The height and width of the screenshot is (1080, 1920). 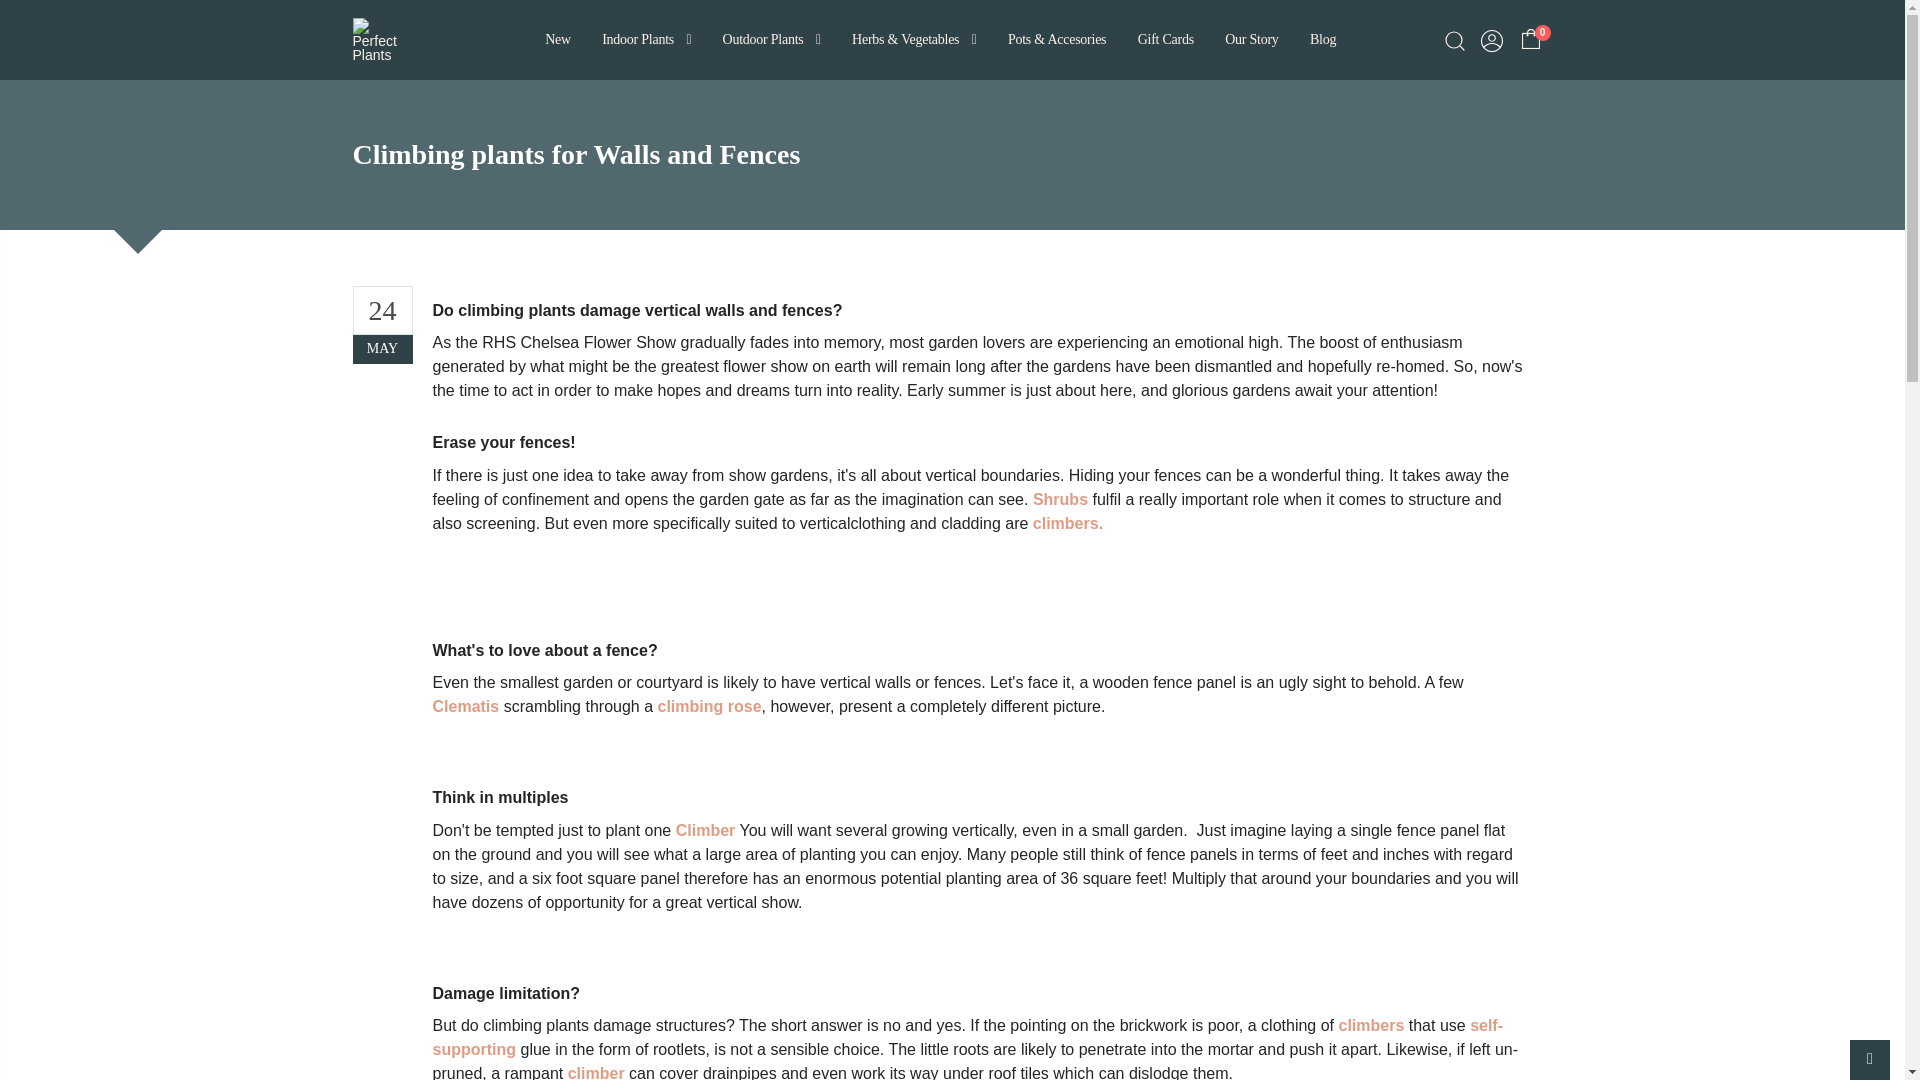 What do you see at coordinates (710, 706) in the screenshot?
I see `Roses for your Garden` at bounding box center [710, 706].